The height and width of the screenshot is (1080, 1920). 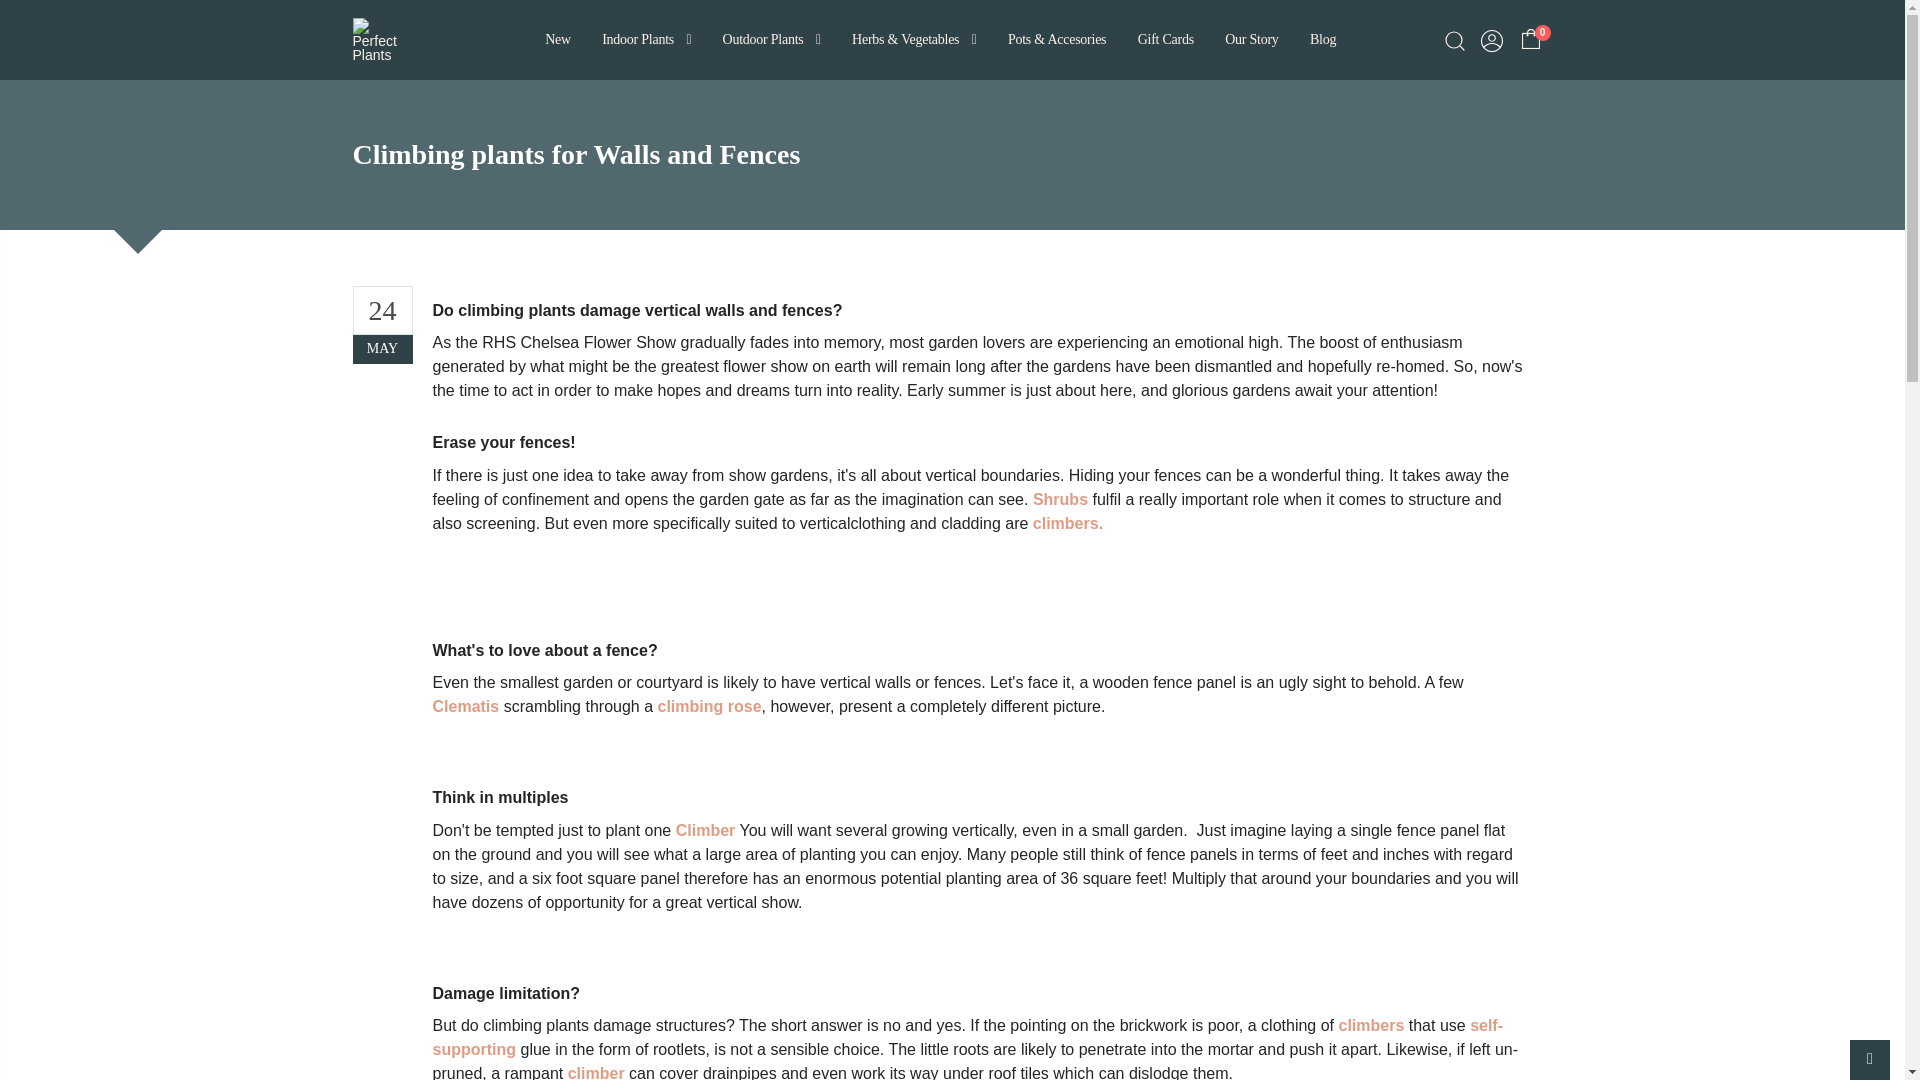 What do you see at coordinates (710, 706) in the screenshot?
I see `Roses for your Garden` at bounding box center [710, 706].